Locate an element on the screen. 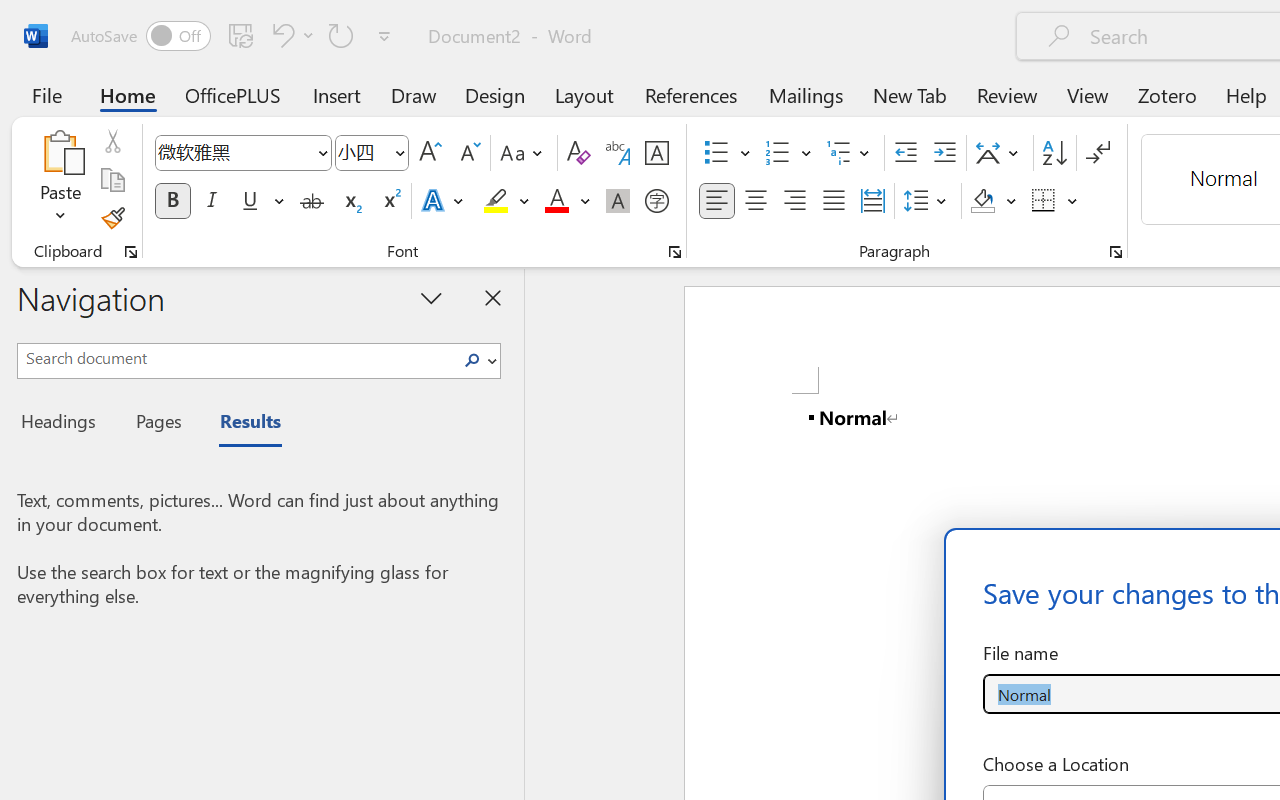 The width and height of the screenshot is (1280, 800). Grow Font is located at coordinates (430, 153).